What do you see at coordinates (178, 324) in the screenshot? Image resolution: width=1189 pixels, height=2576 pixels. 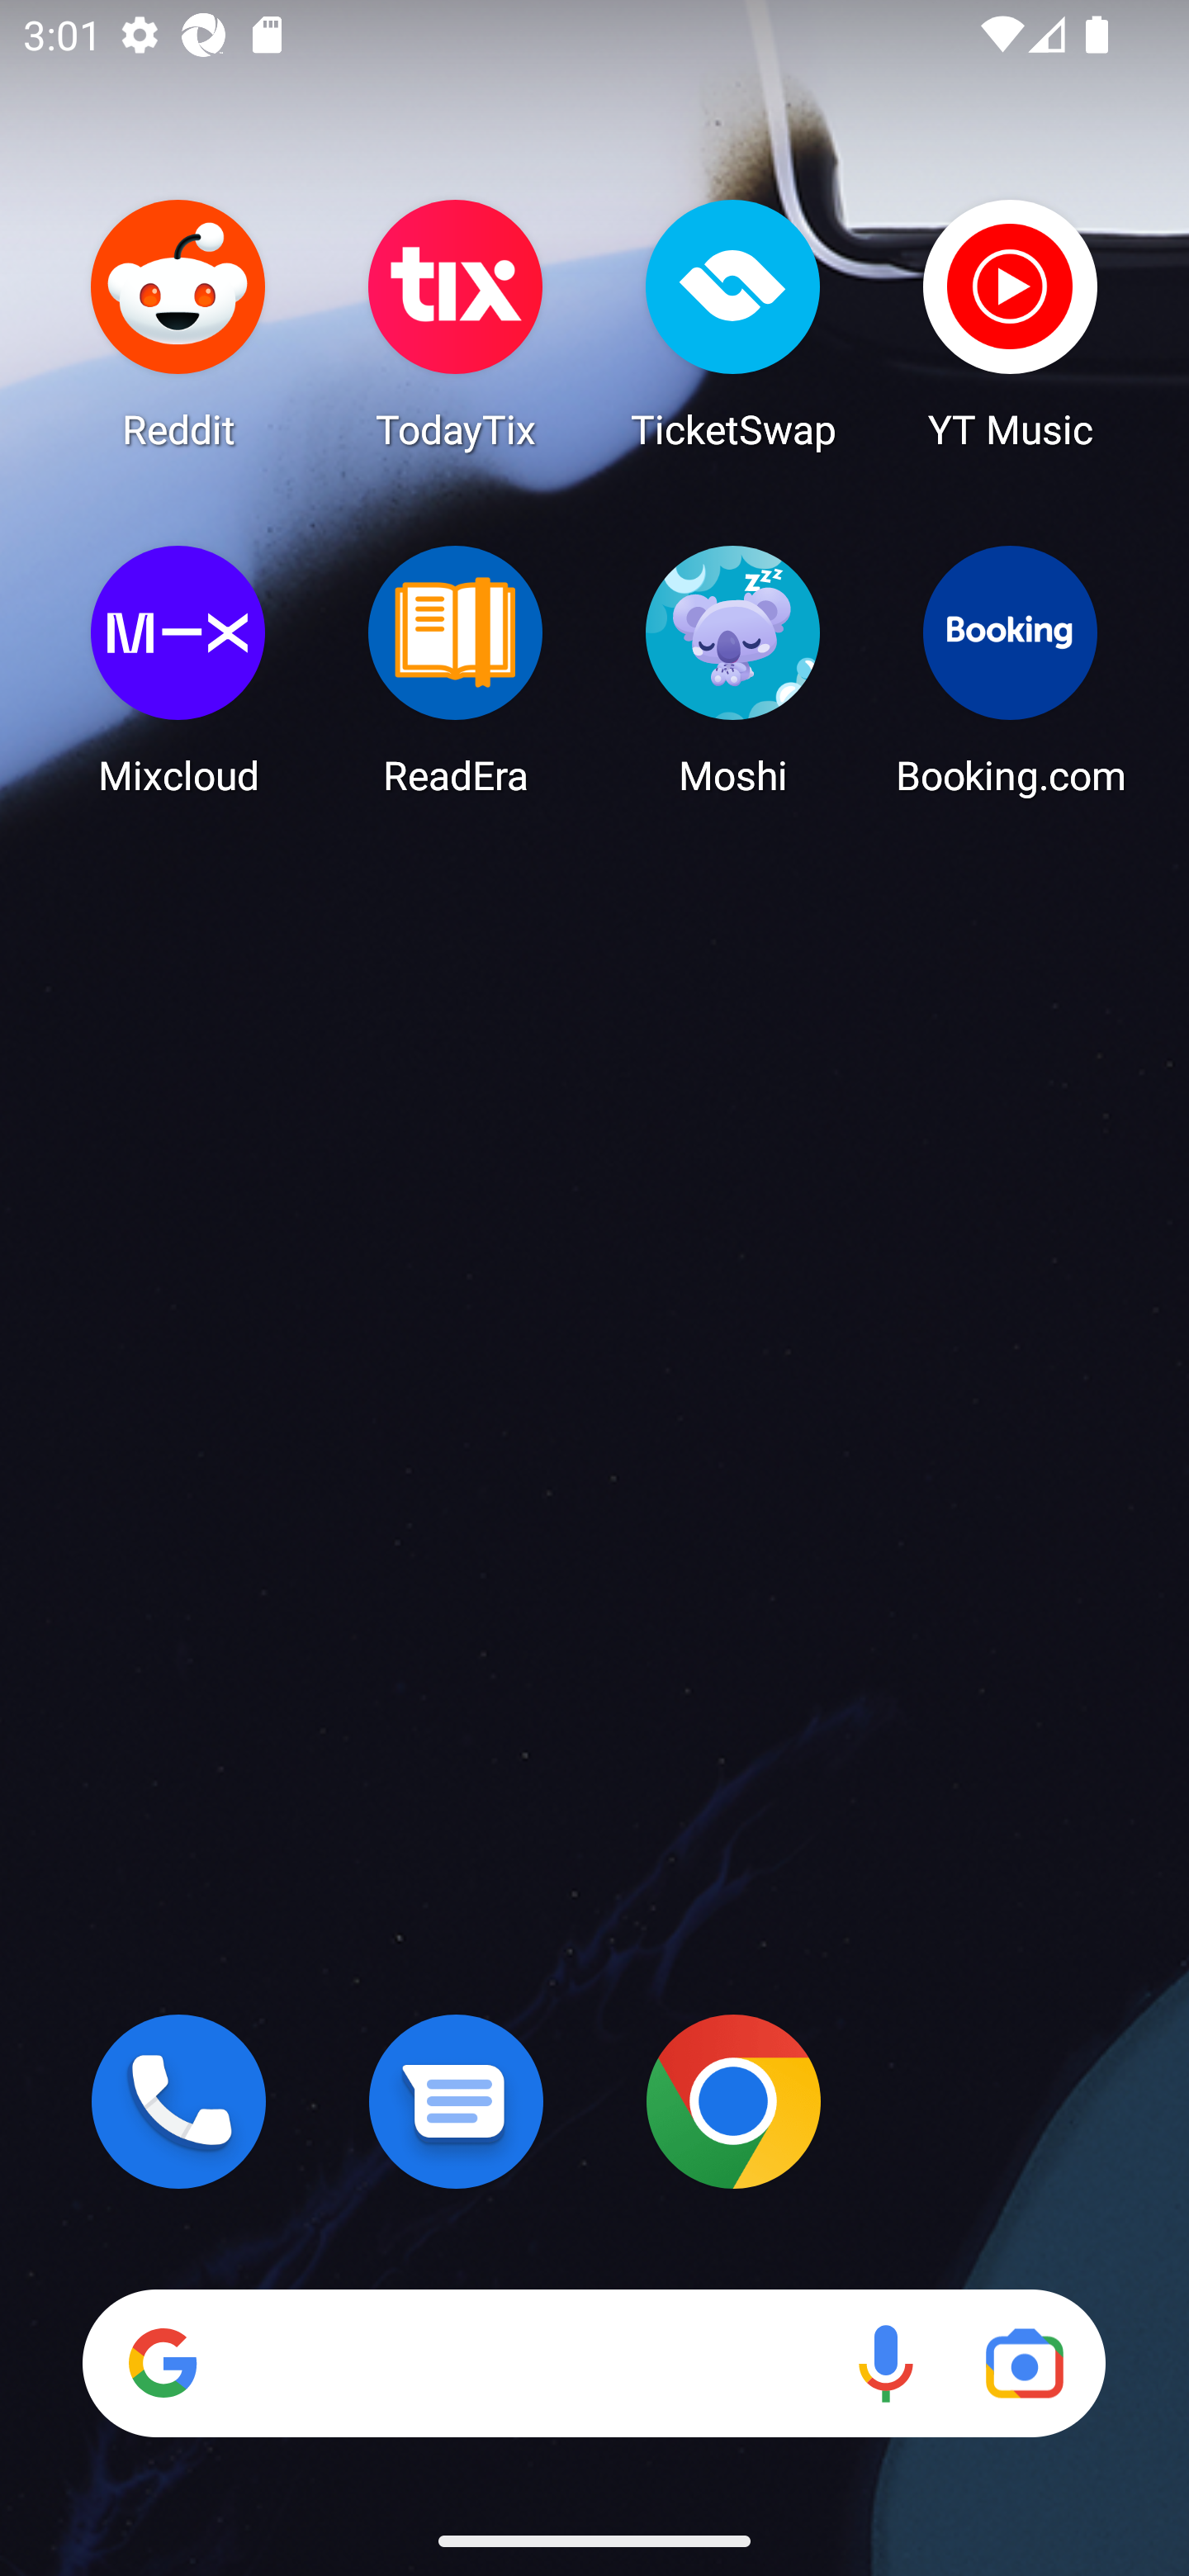 I see `Reddit` at bounding box center [178, 324].